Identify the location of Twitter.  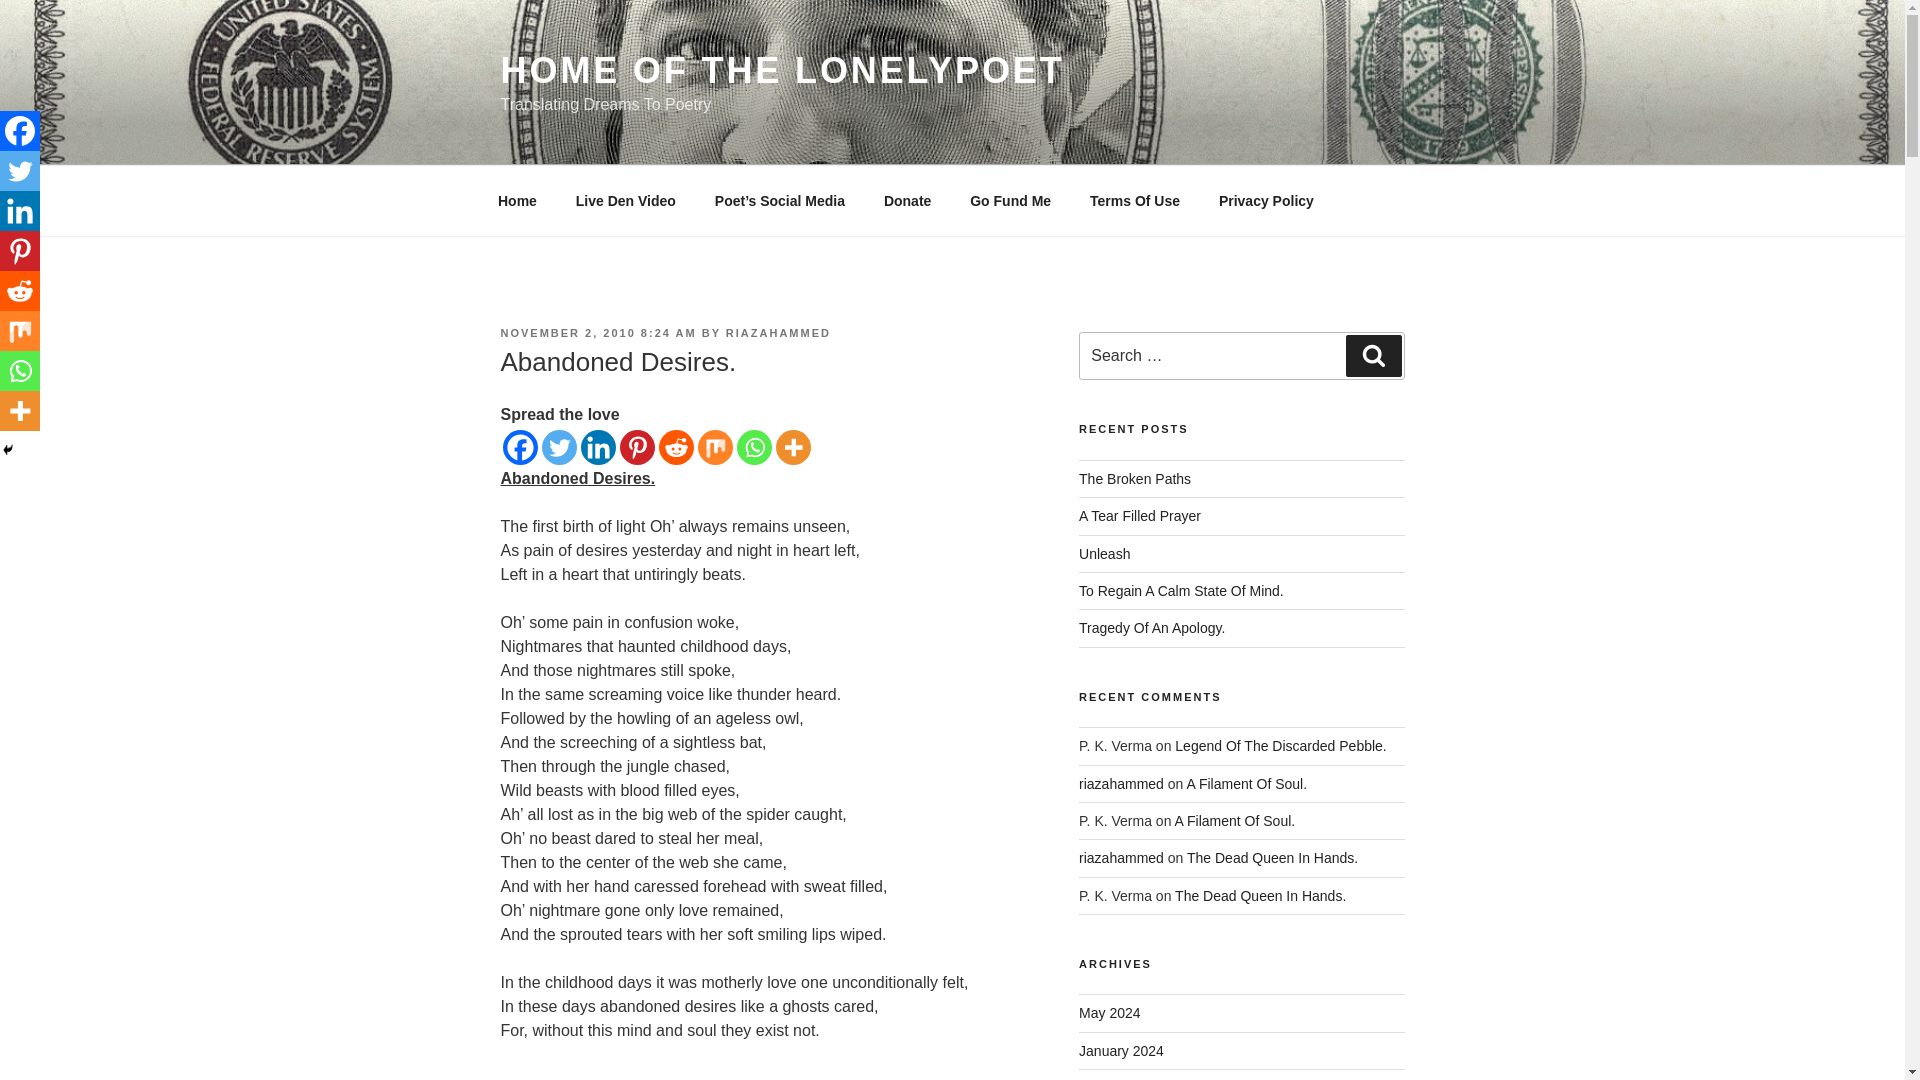
(20, 171).